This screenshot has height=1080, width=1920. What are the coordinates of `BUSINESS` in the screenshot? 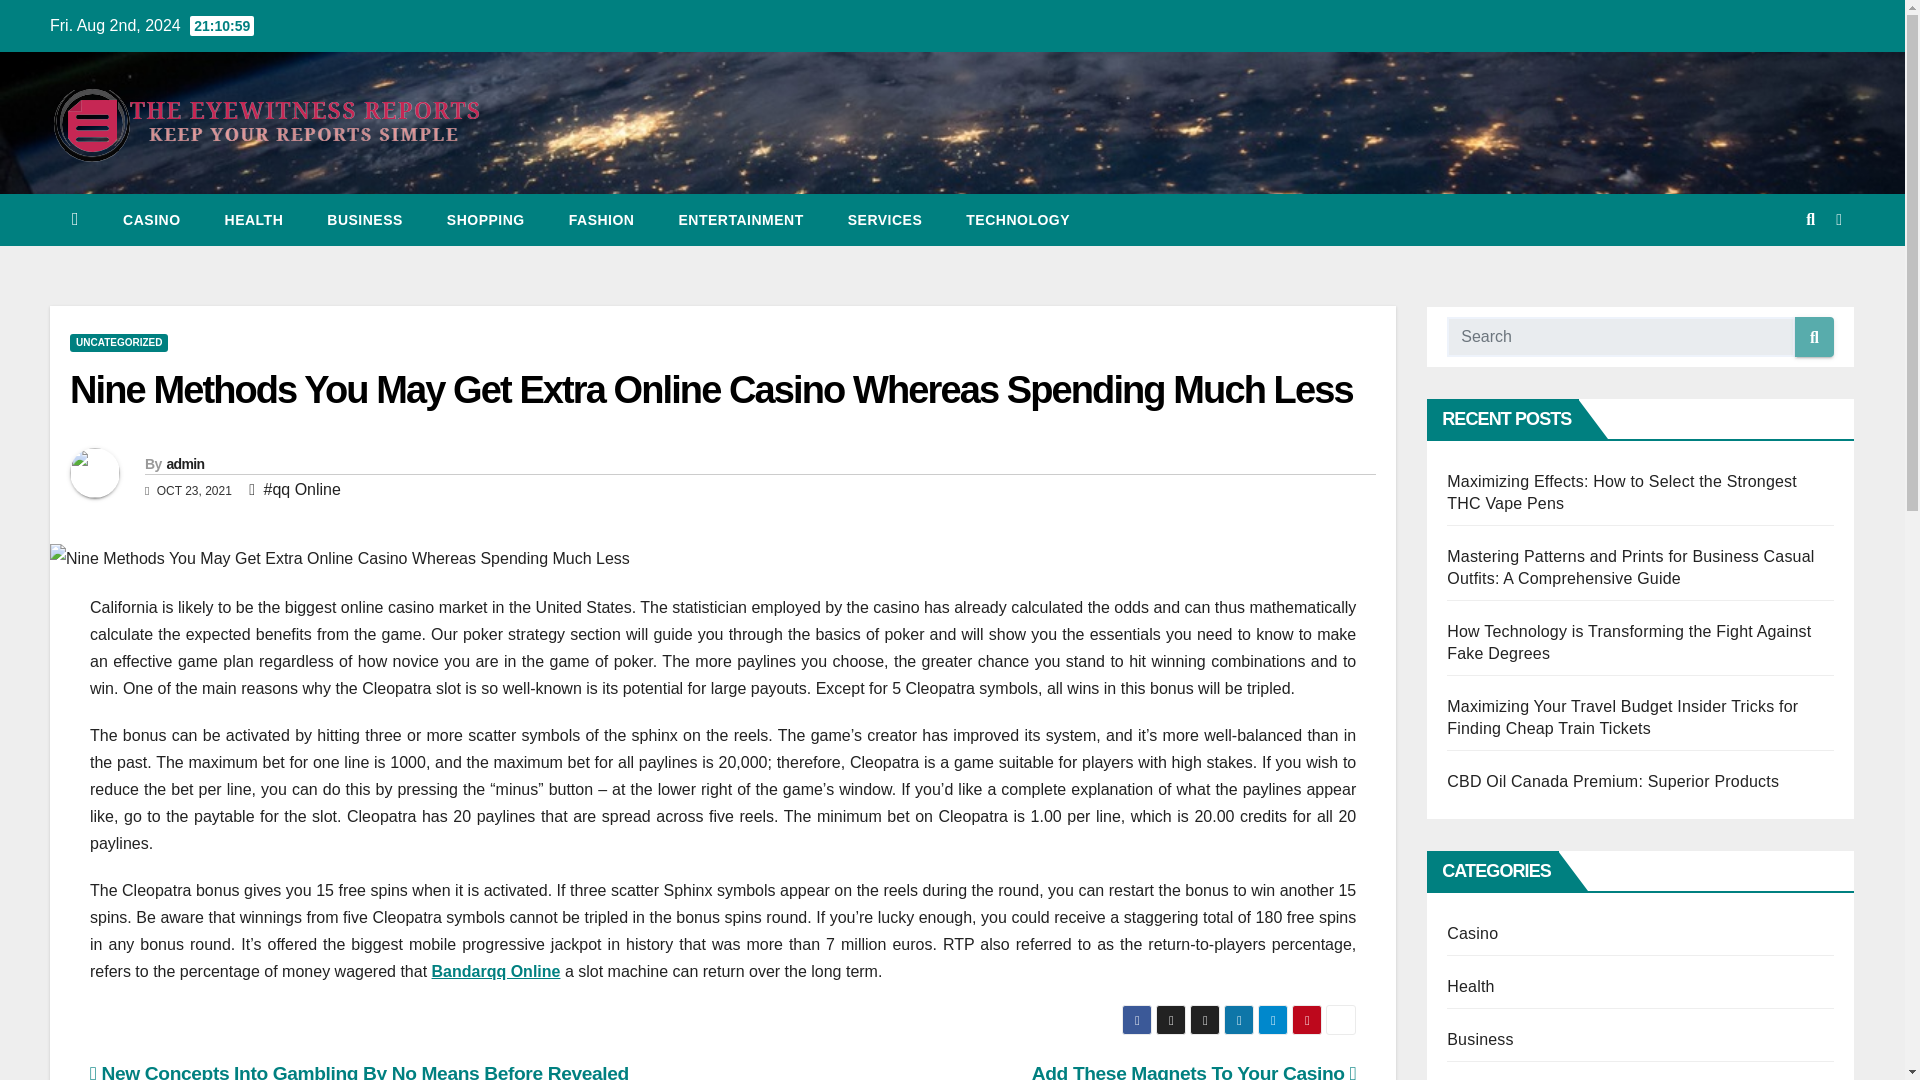 It's located at (364, 220).